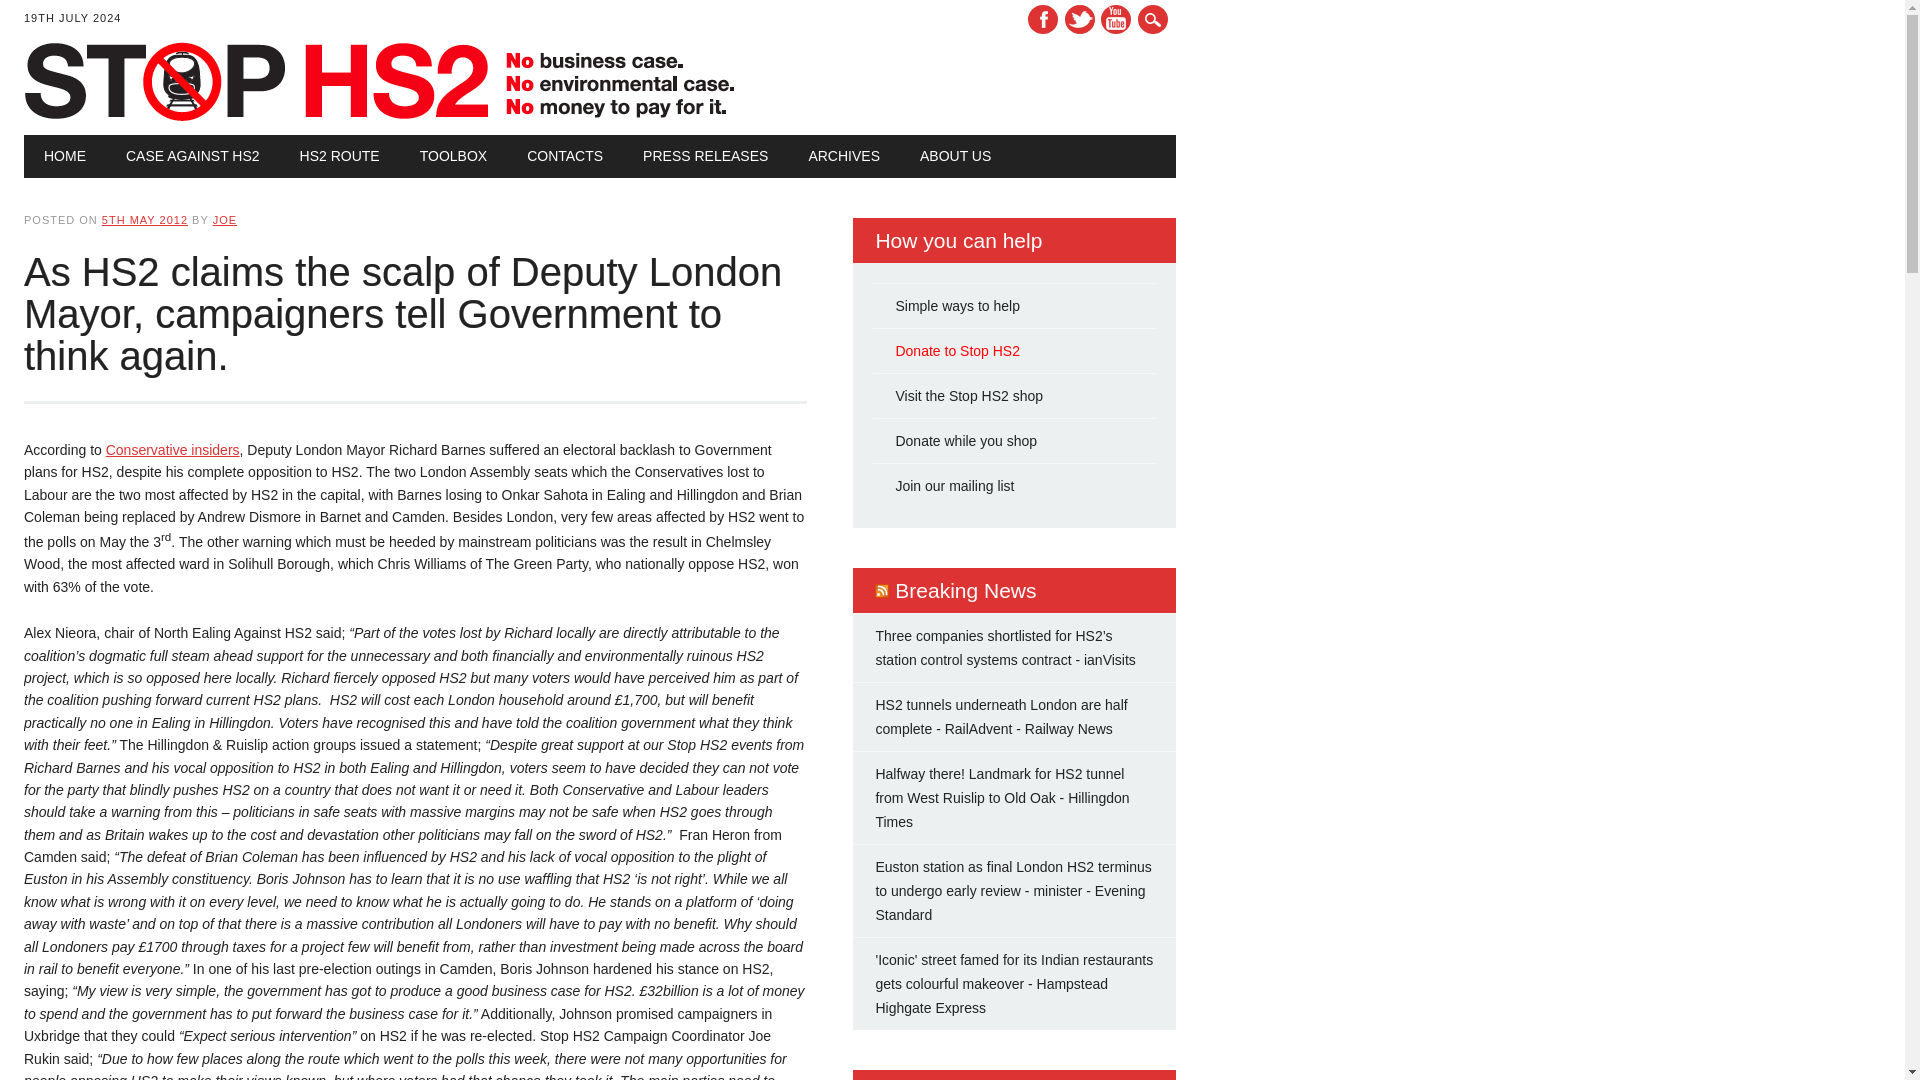  What do you see at coordinates (1080, 19) in the screenshot?
I see `Twitter` at bounding box center [1080, 19].